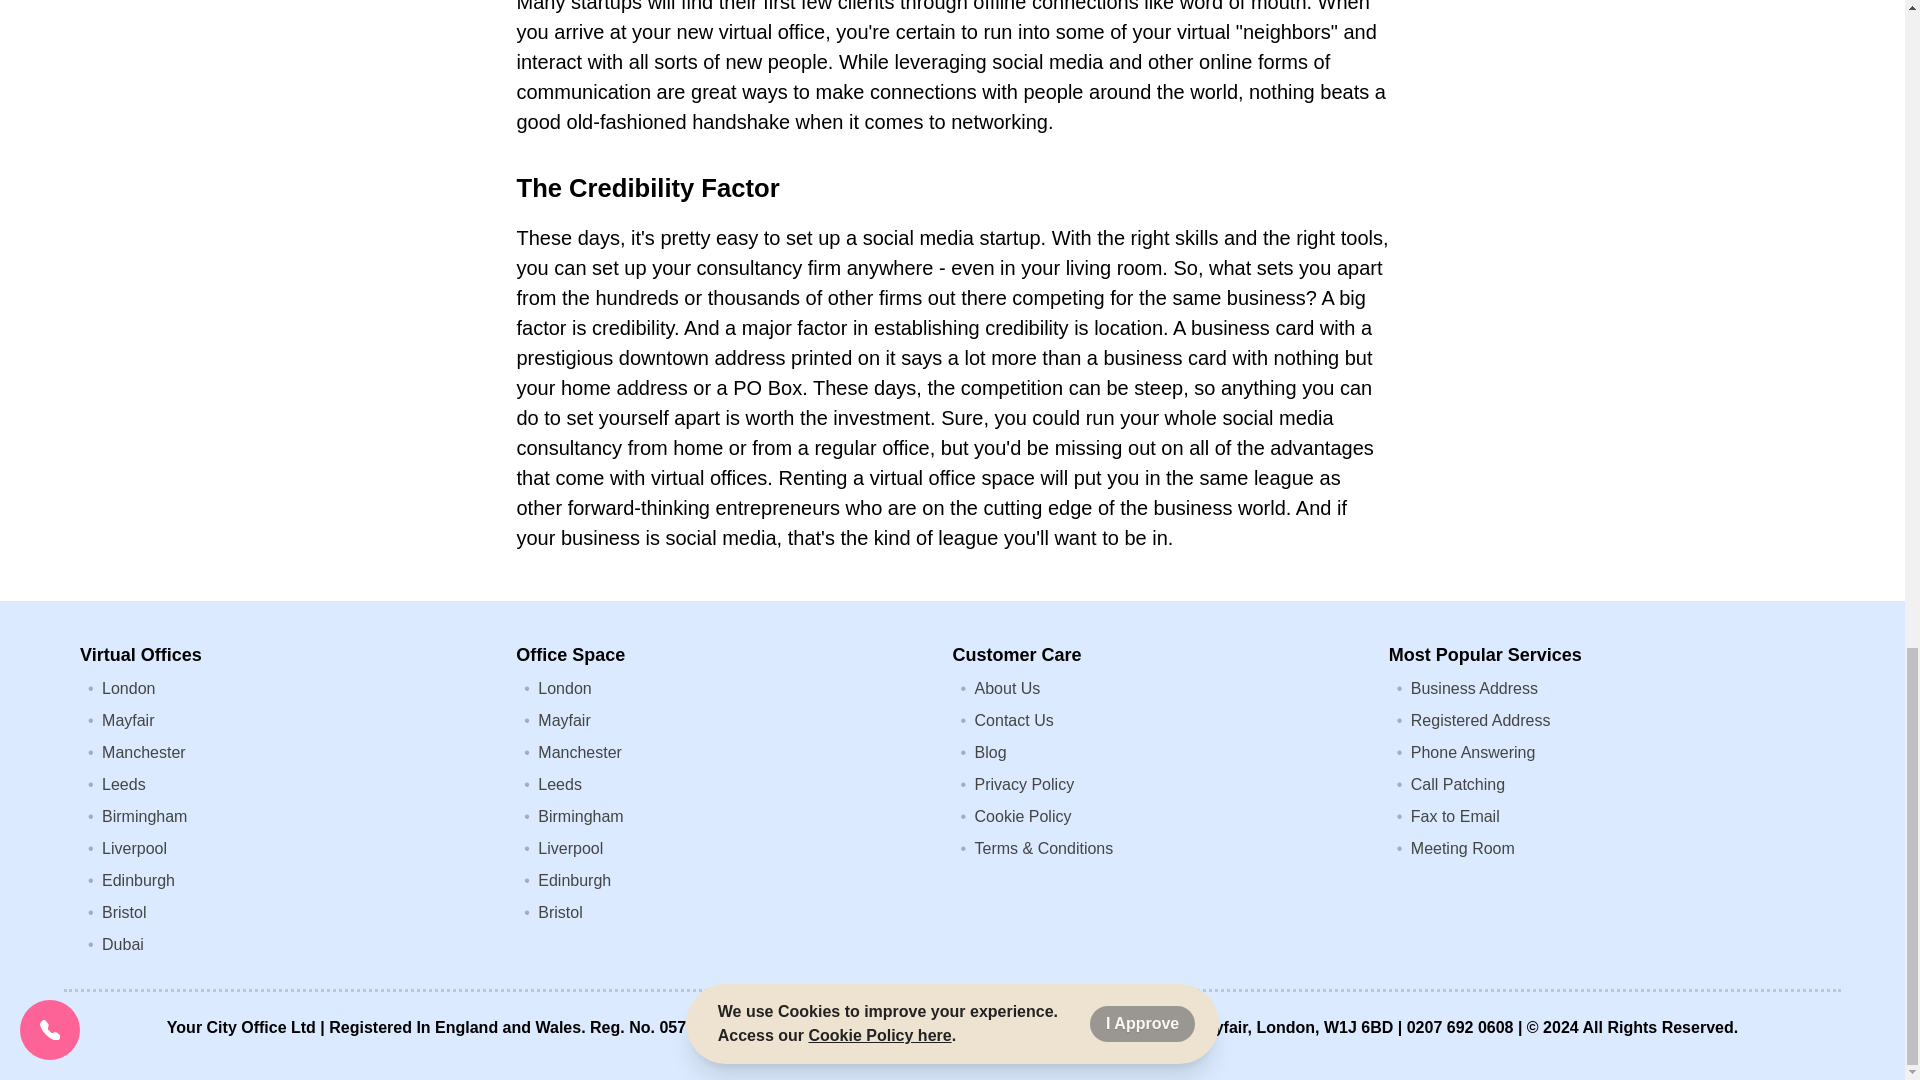 This screenshot has width=1920, height=1080. What do you see at coordinates (580, 752) in the screenshot?
I see `Manchester` at bounding box center [580, 752].